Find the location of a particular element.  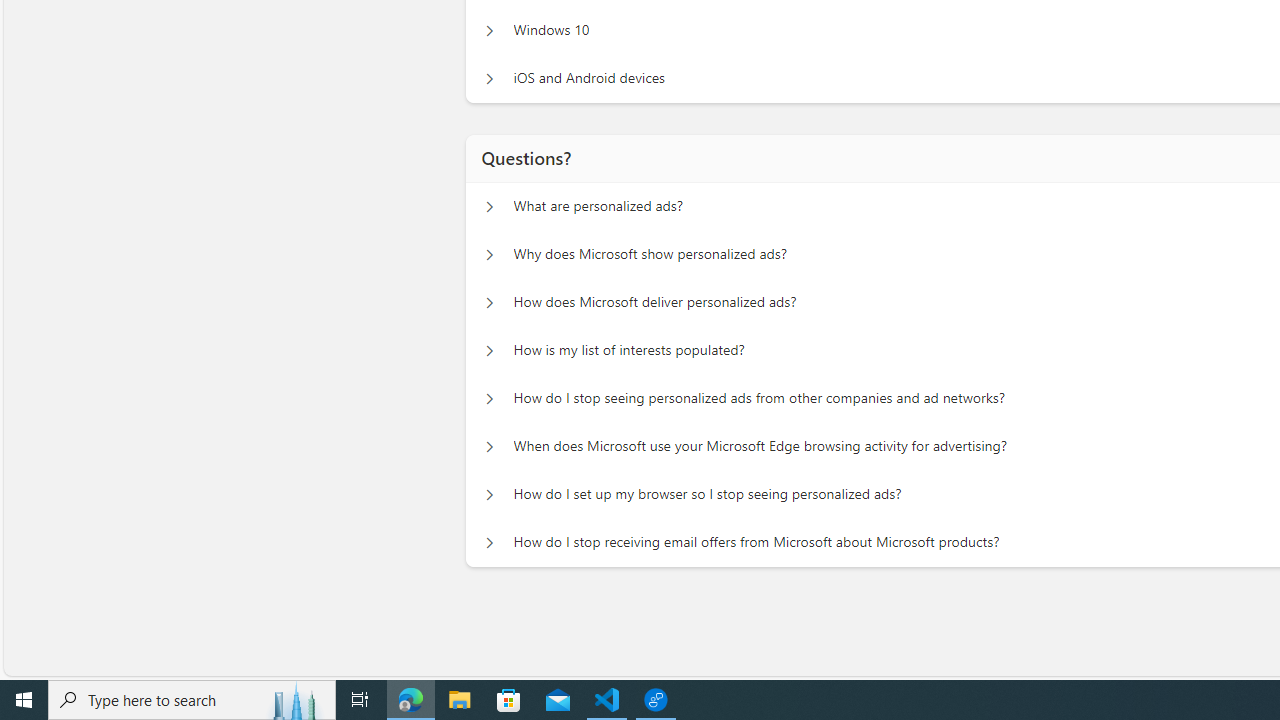

Questions? What are personalized ads? is located at coordinates (489, 206).